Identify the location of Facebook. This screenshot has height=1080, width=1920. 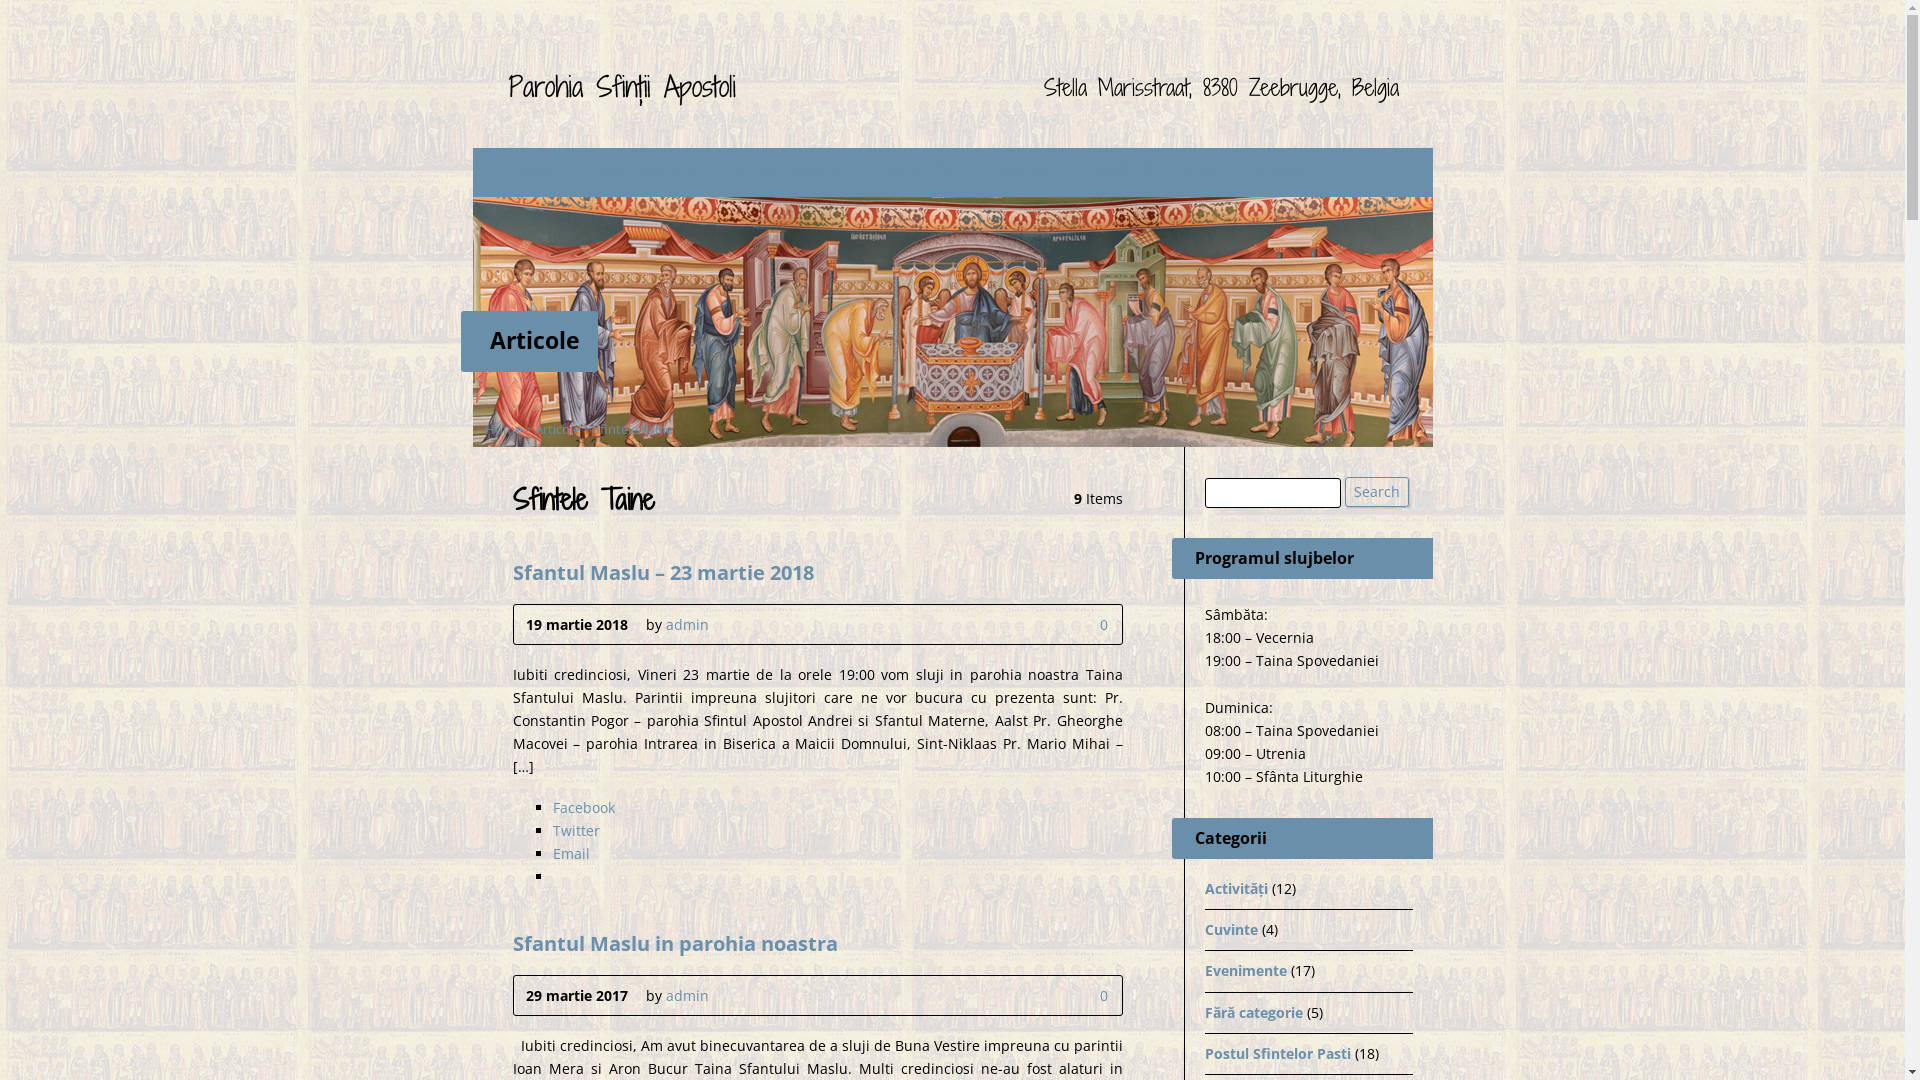
(583, 808).